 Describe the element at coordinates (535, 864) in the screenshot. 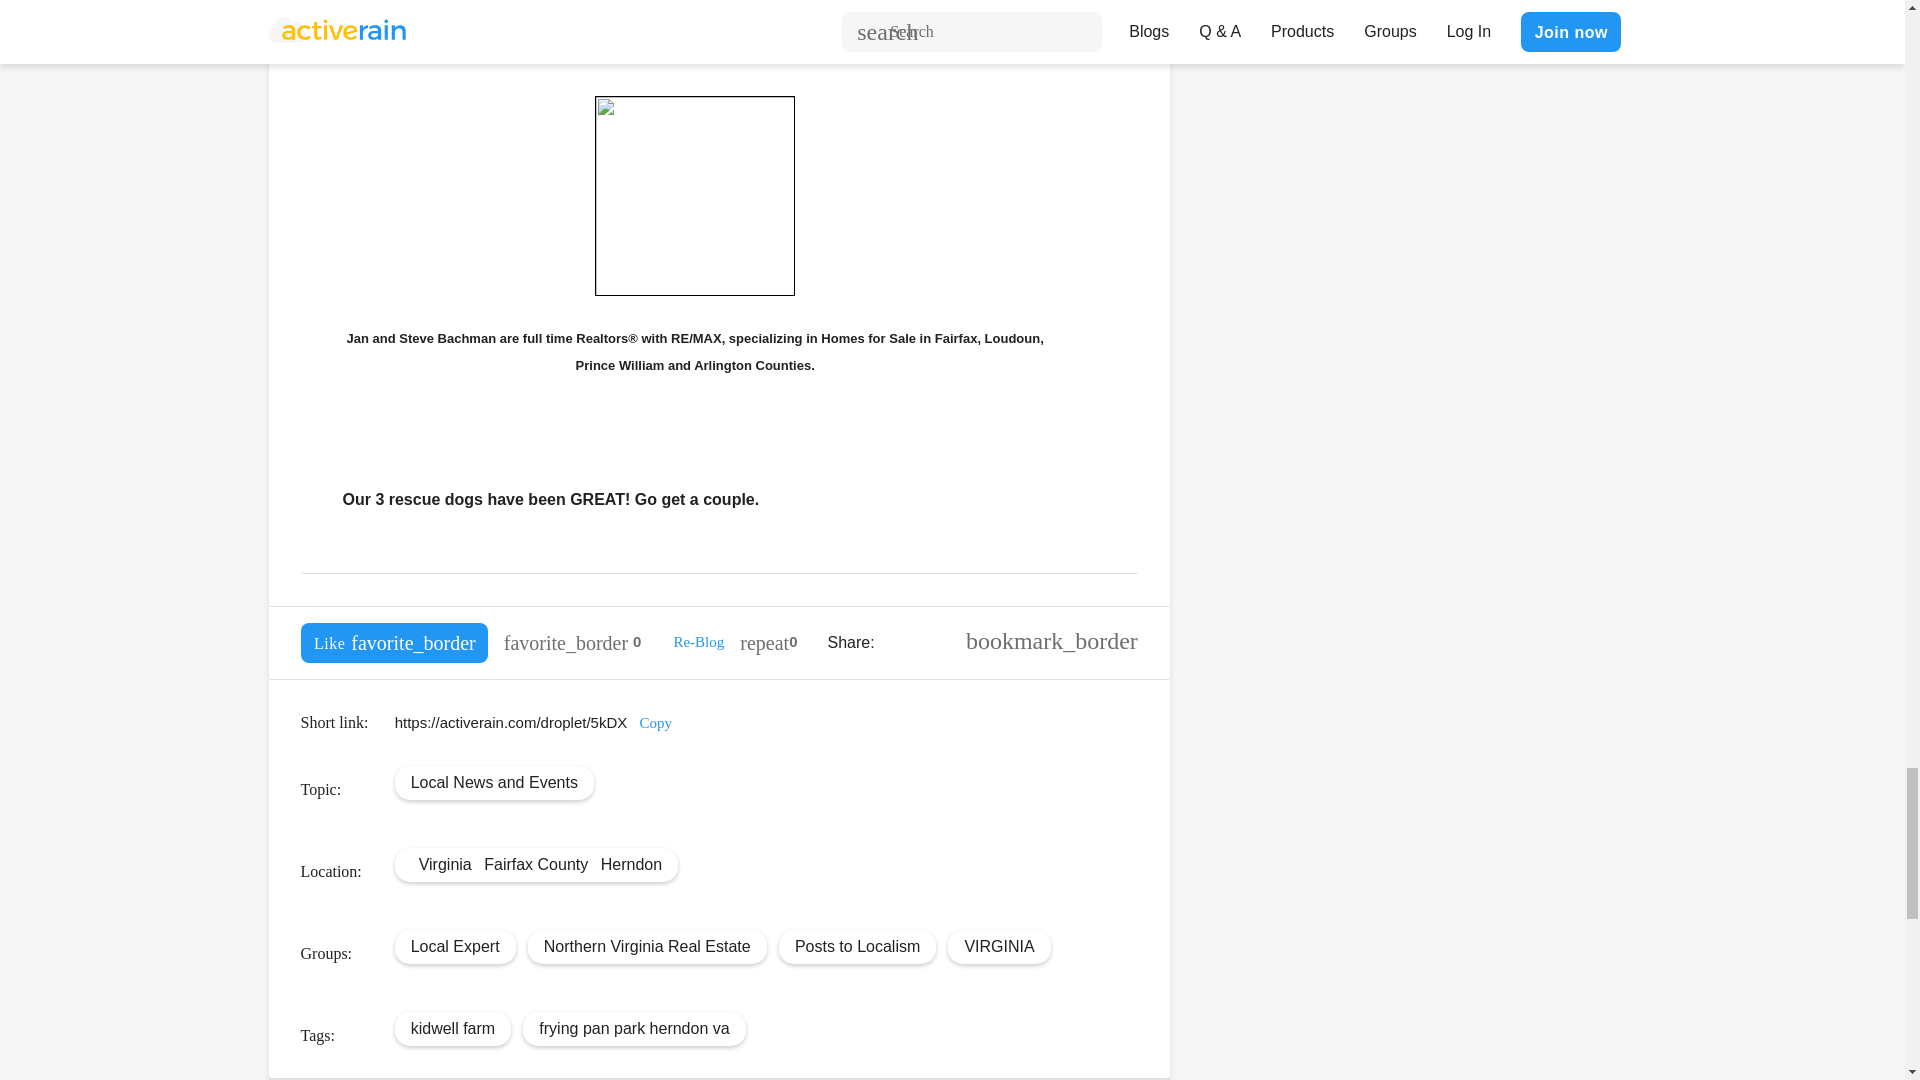

I see `Fairfax County` at that location.